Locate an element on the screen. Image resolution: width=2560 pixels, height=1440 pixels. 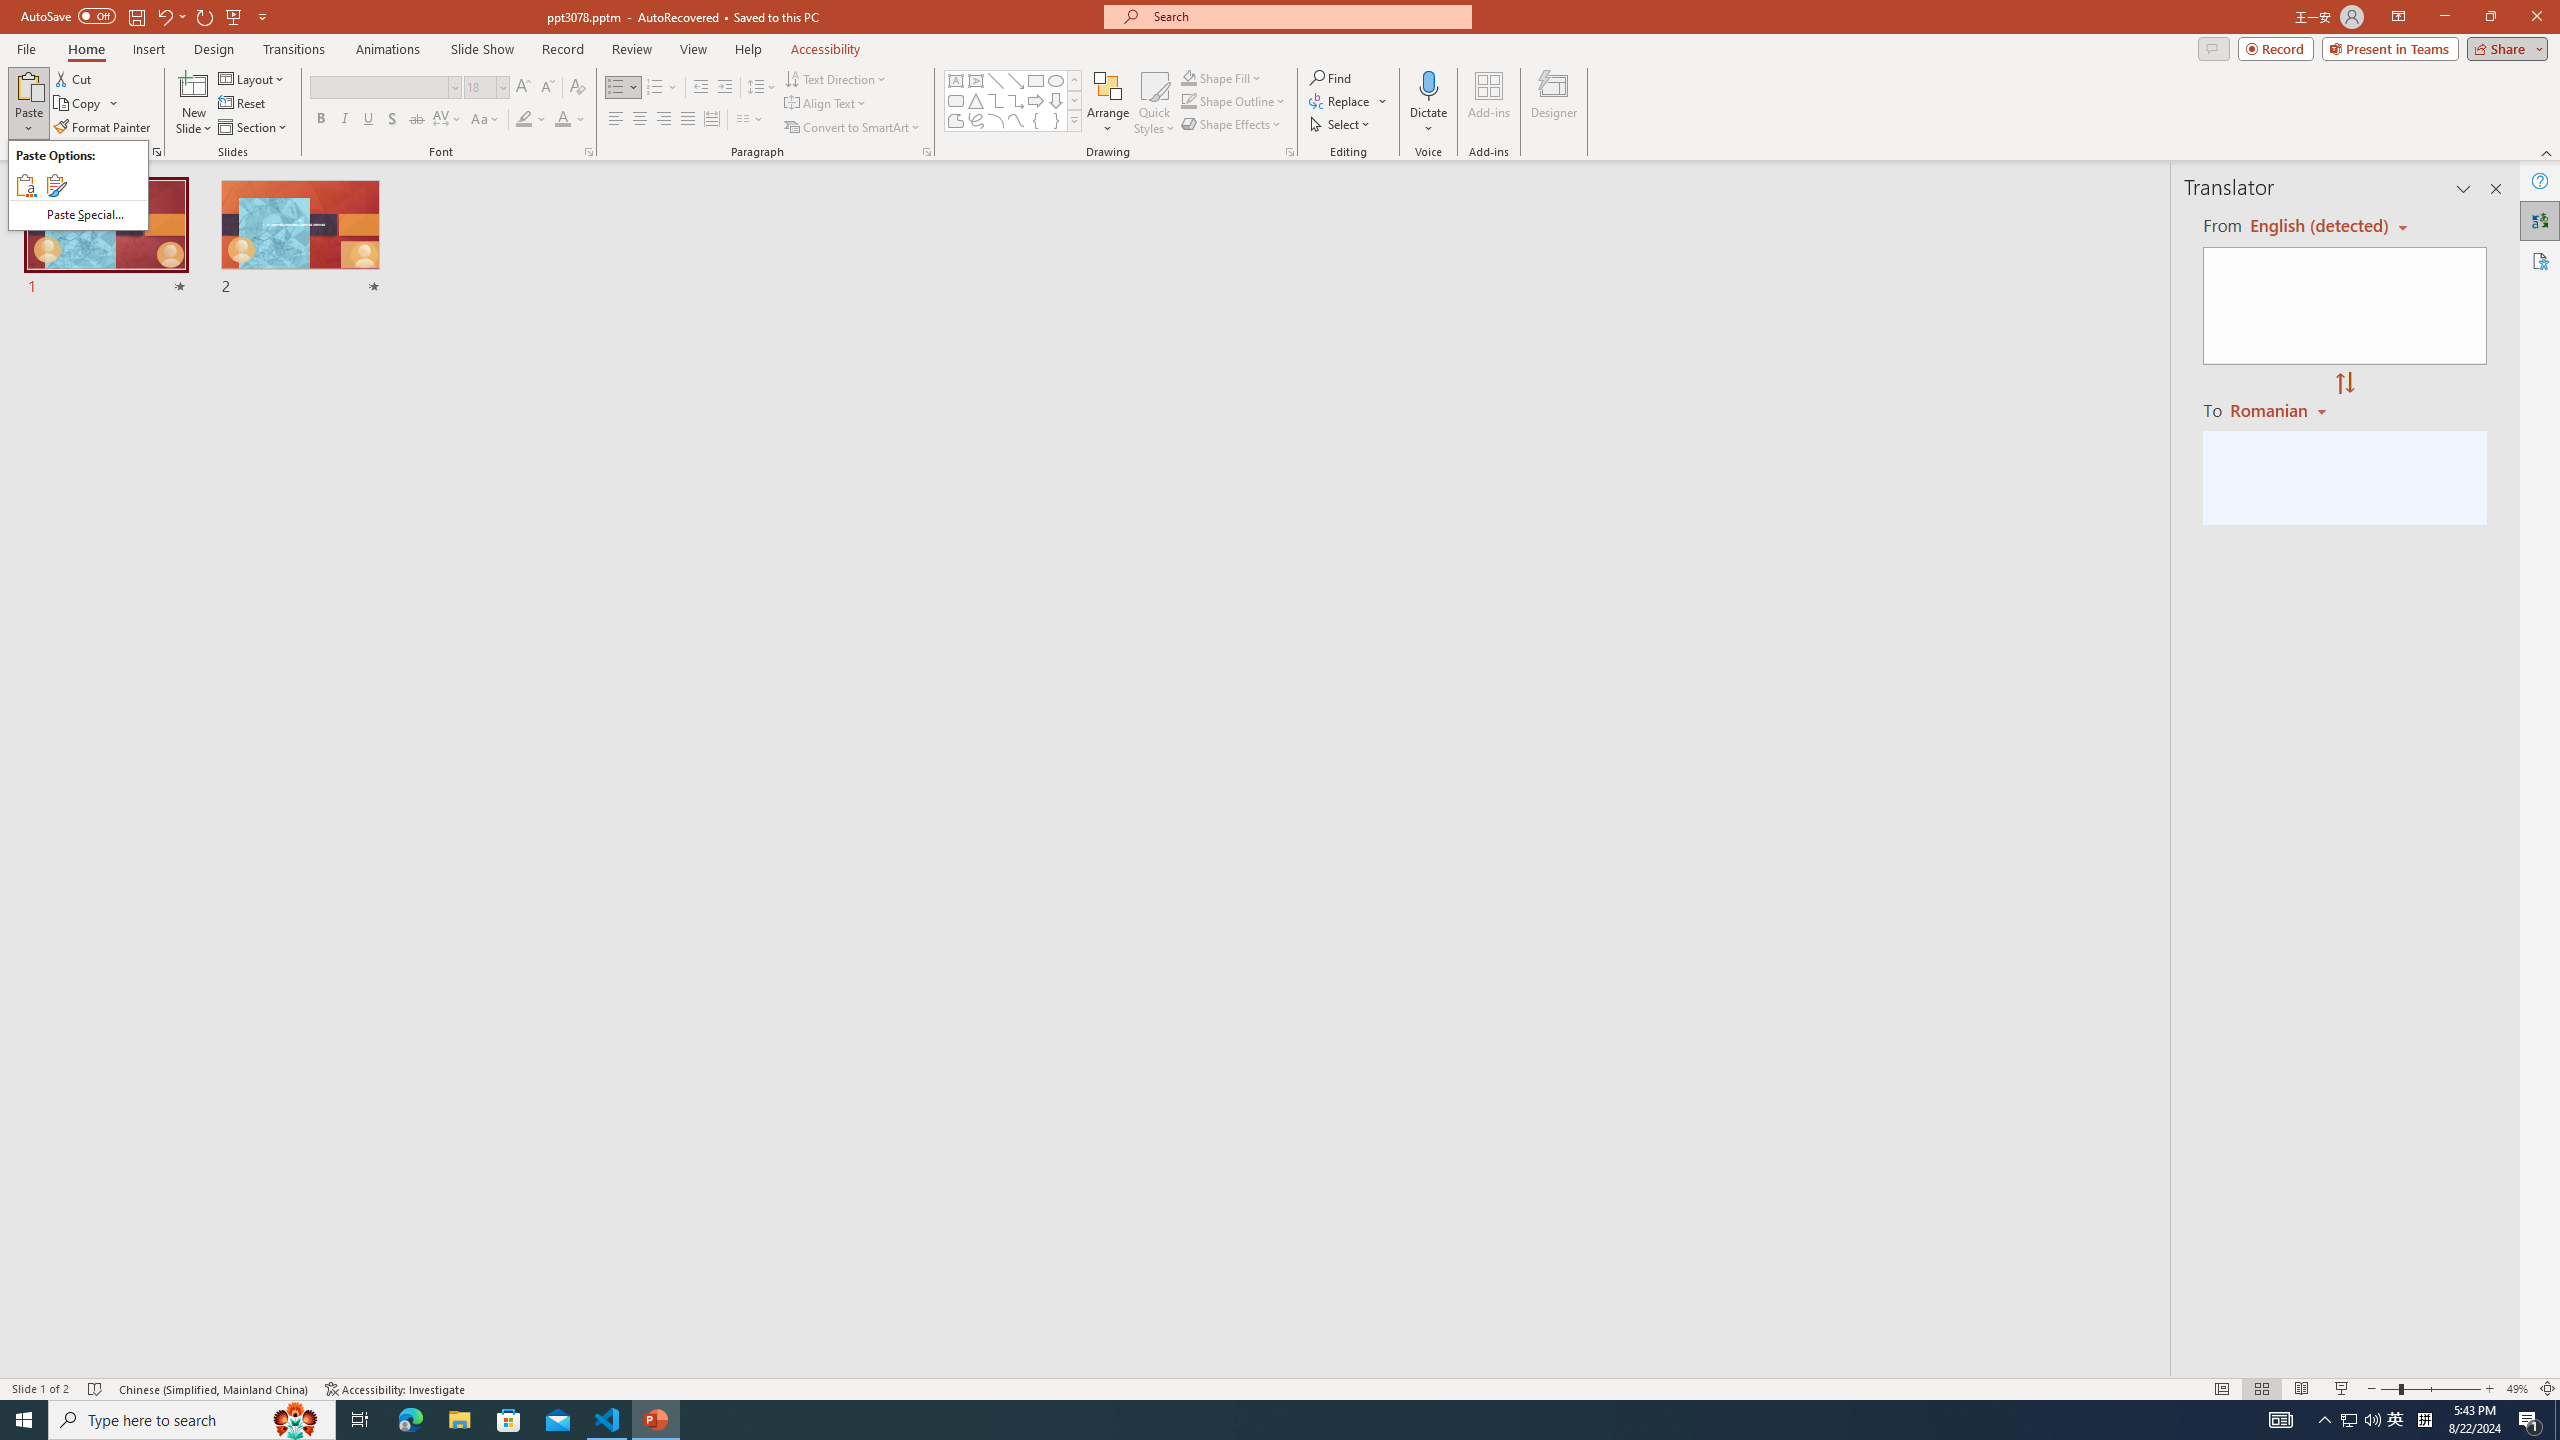
Spell Check No Errors is located at coordinates (96, 1389).